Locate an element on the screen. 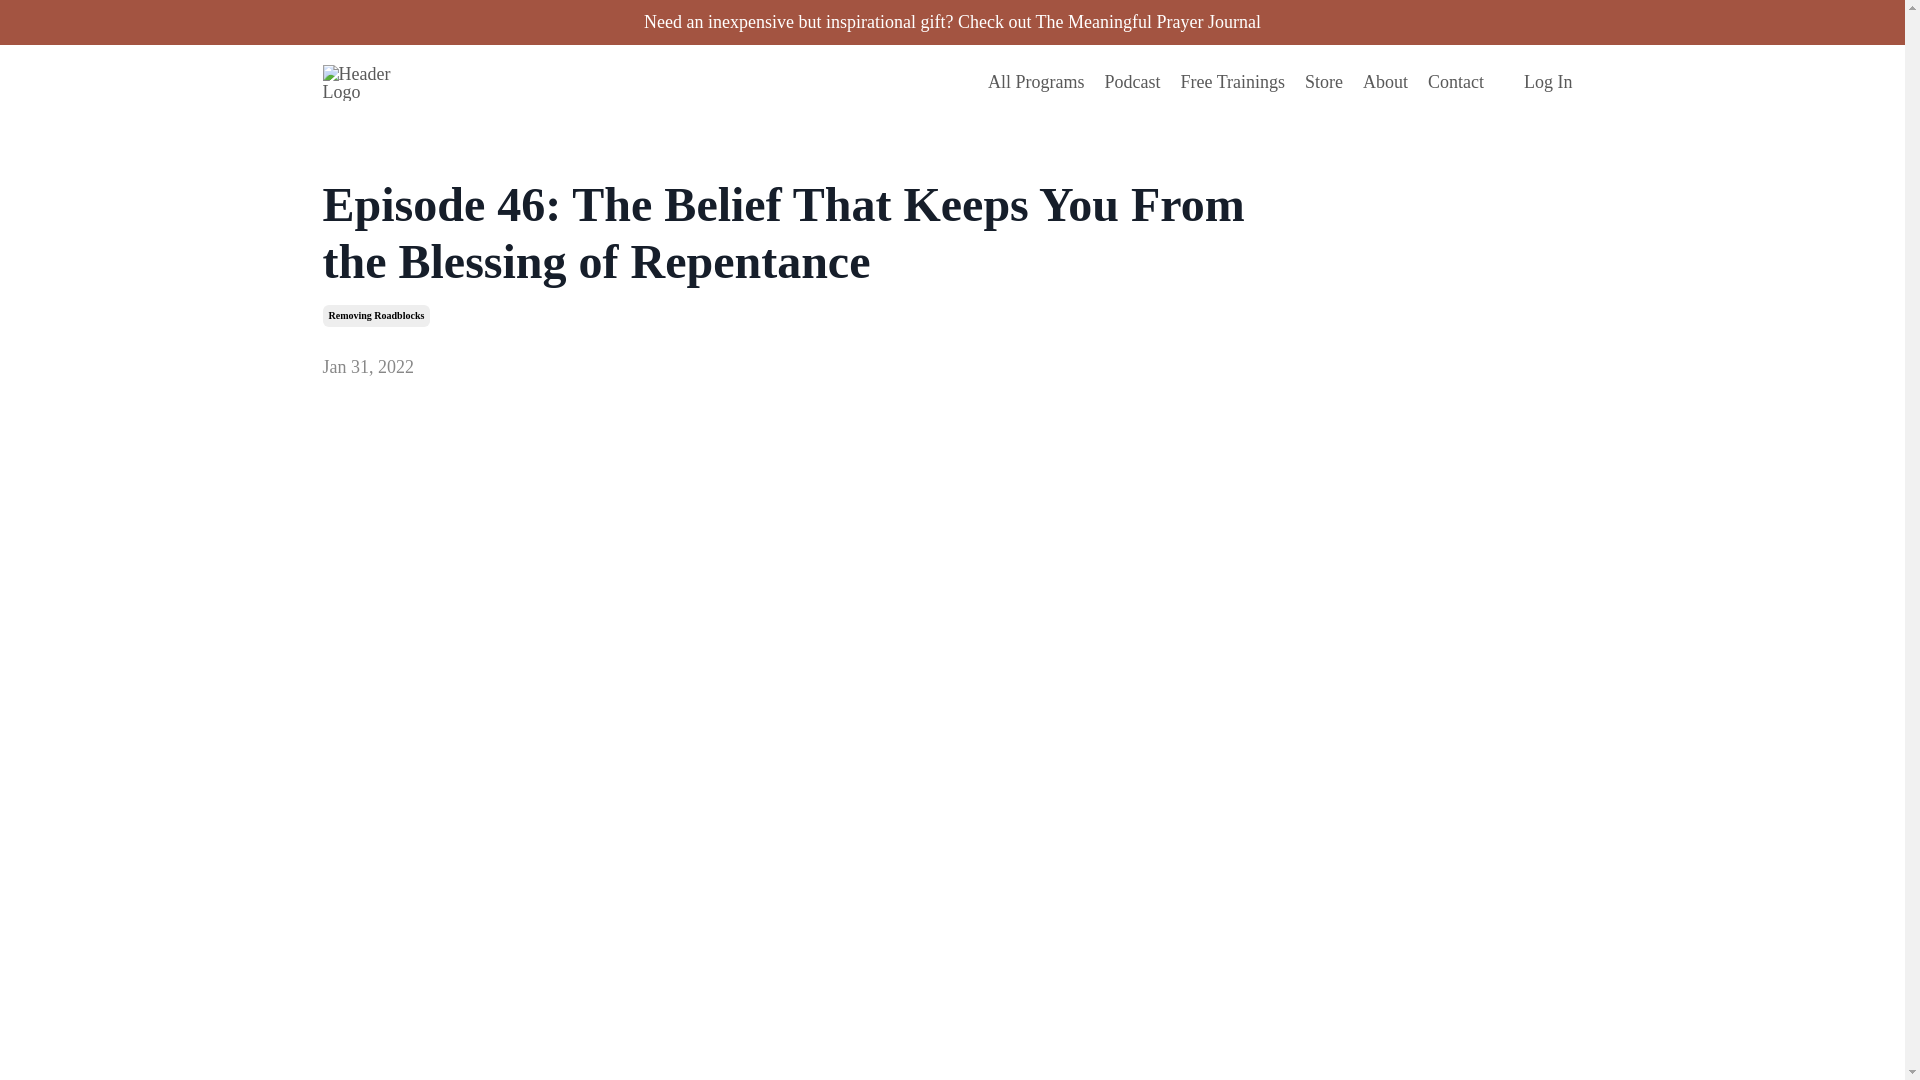 Image resolution: width=1920 pixels, height=1080 pixels. Podcast is located at coordinates (1132, 82).